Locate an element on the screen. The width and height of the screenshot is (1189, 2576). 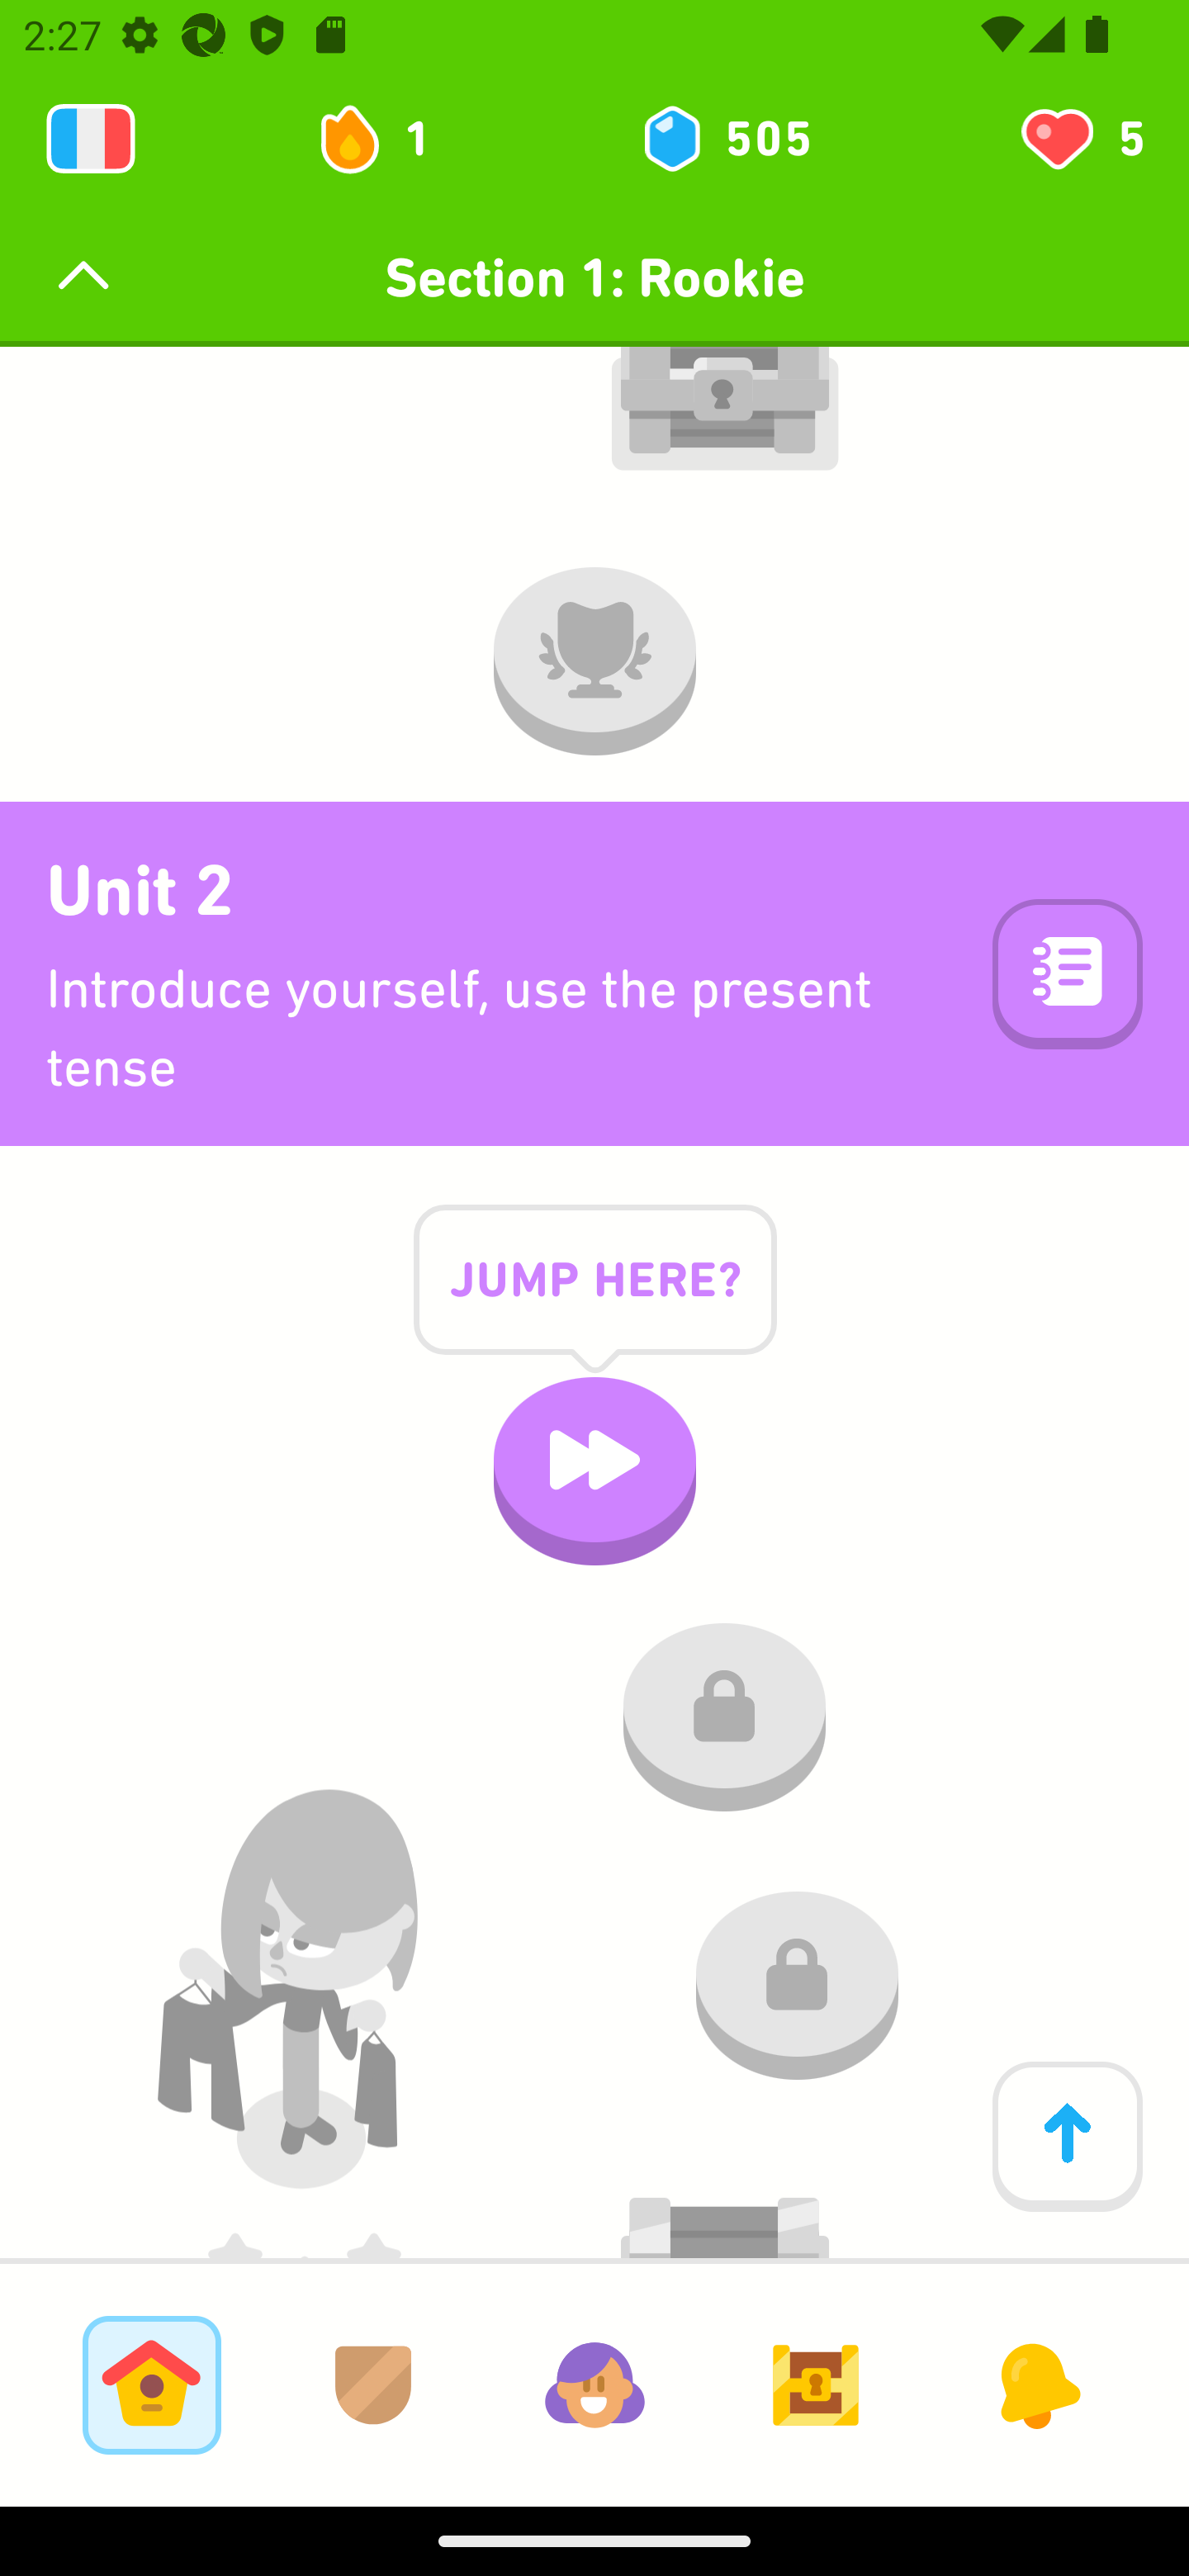
Profile Tab is located at coordinates (594, 2384).